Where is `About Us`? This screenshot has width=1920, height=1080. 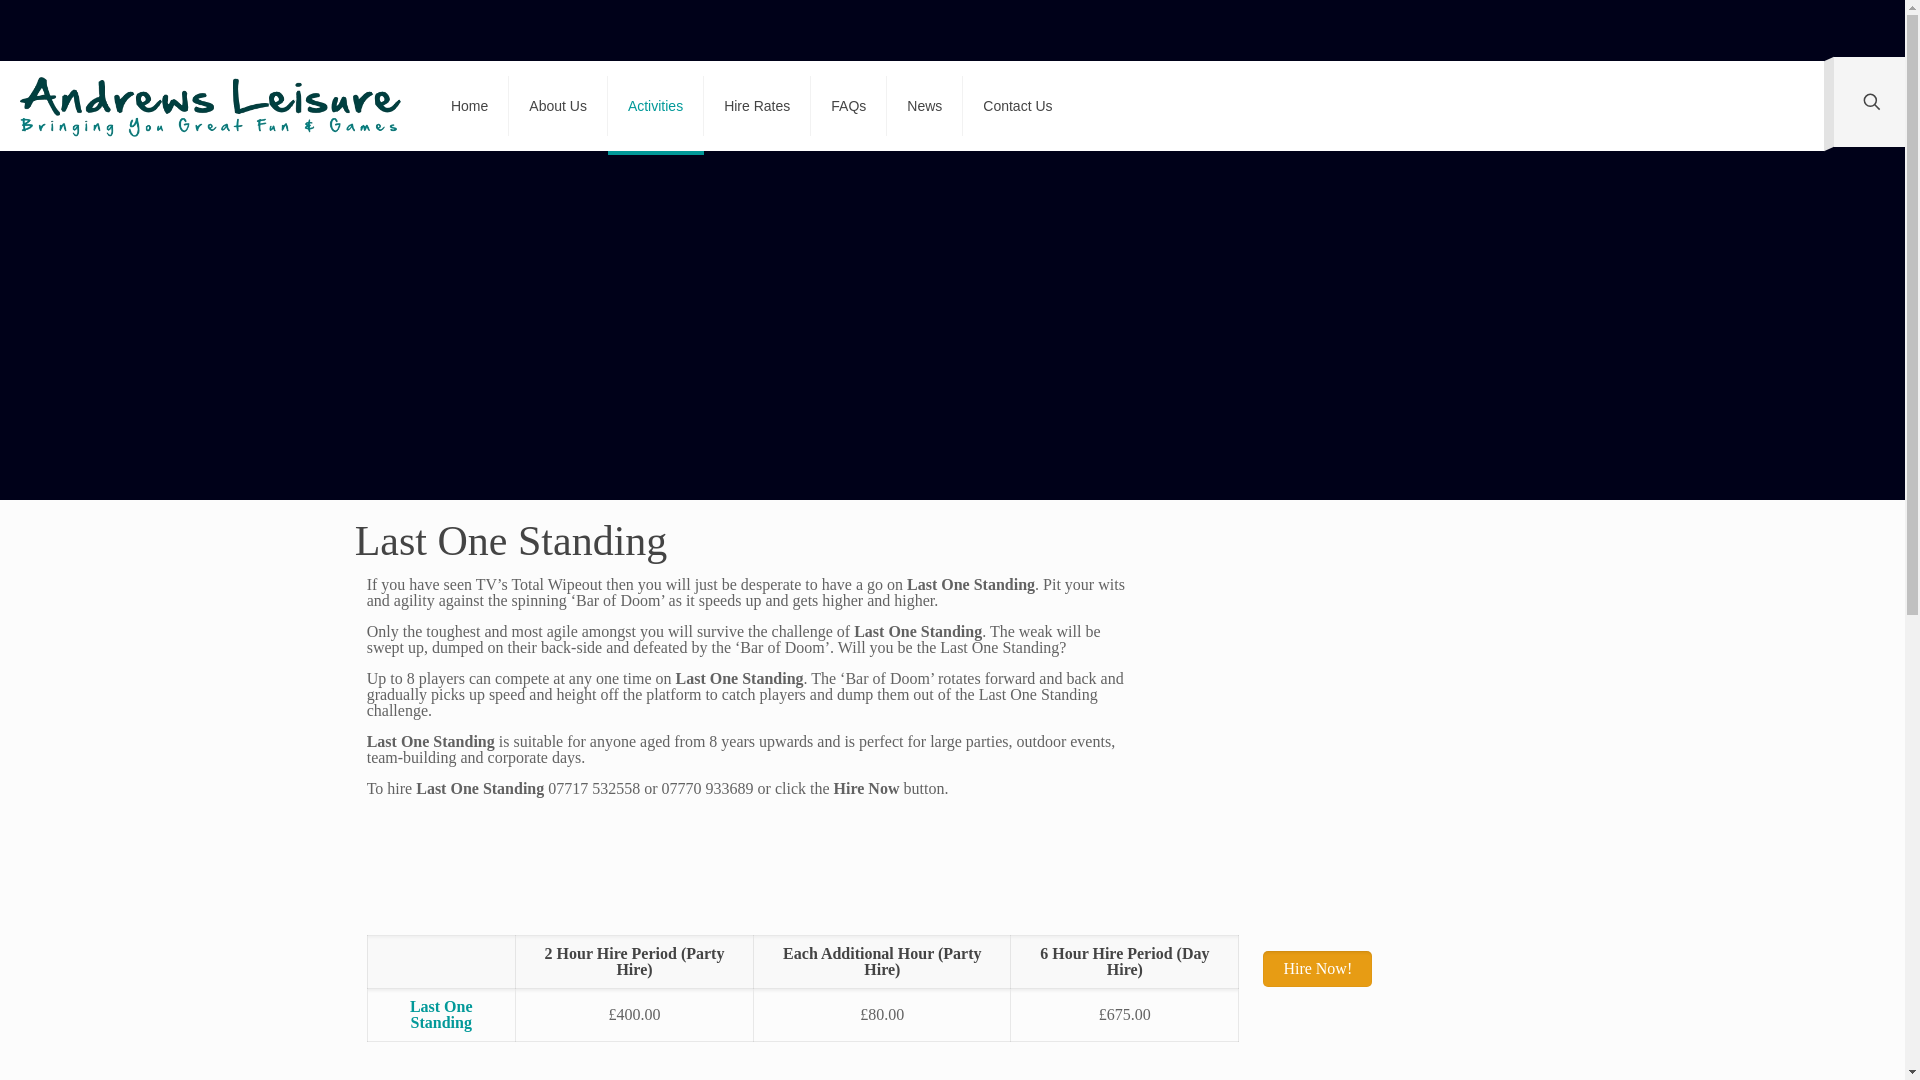 About Us is located at coordinates (558, 106).